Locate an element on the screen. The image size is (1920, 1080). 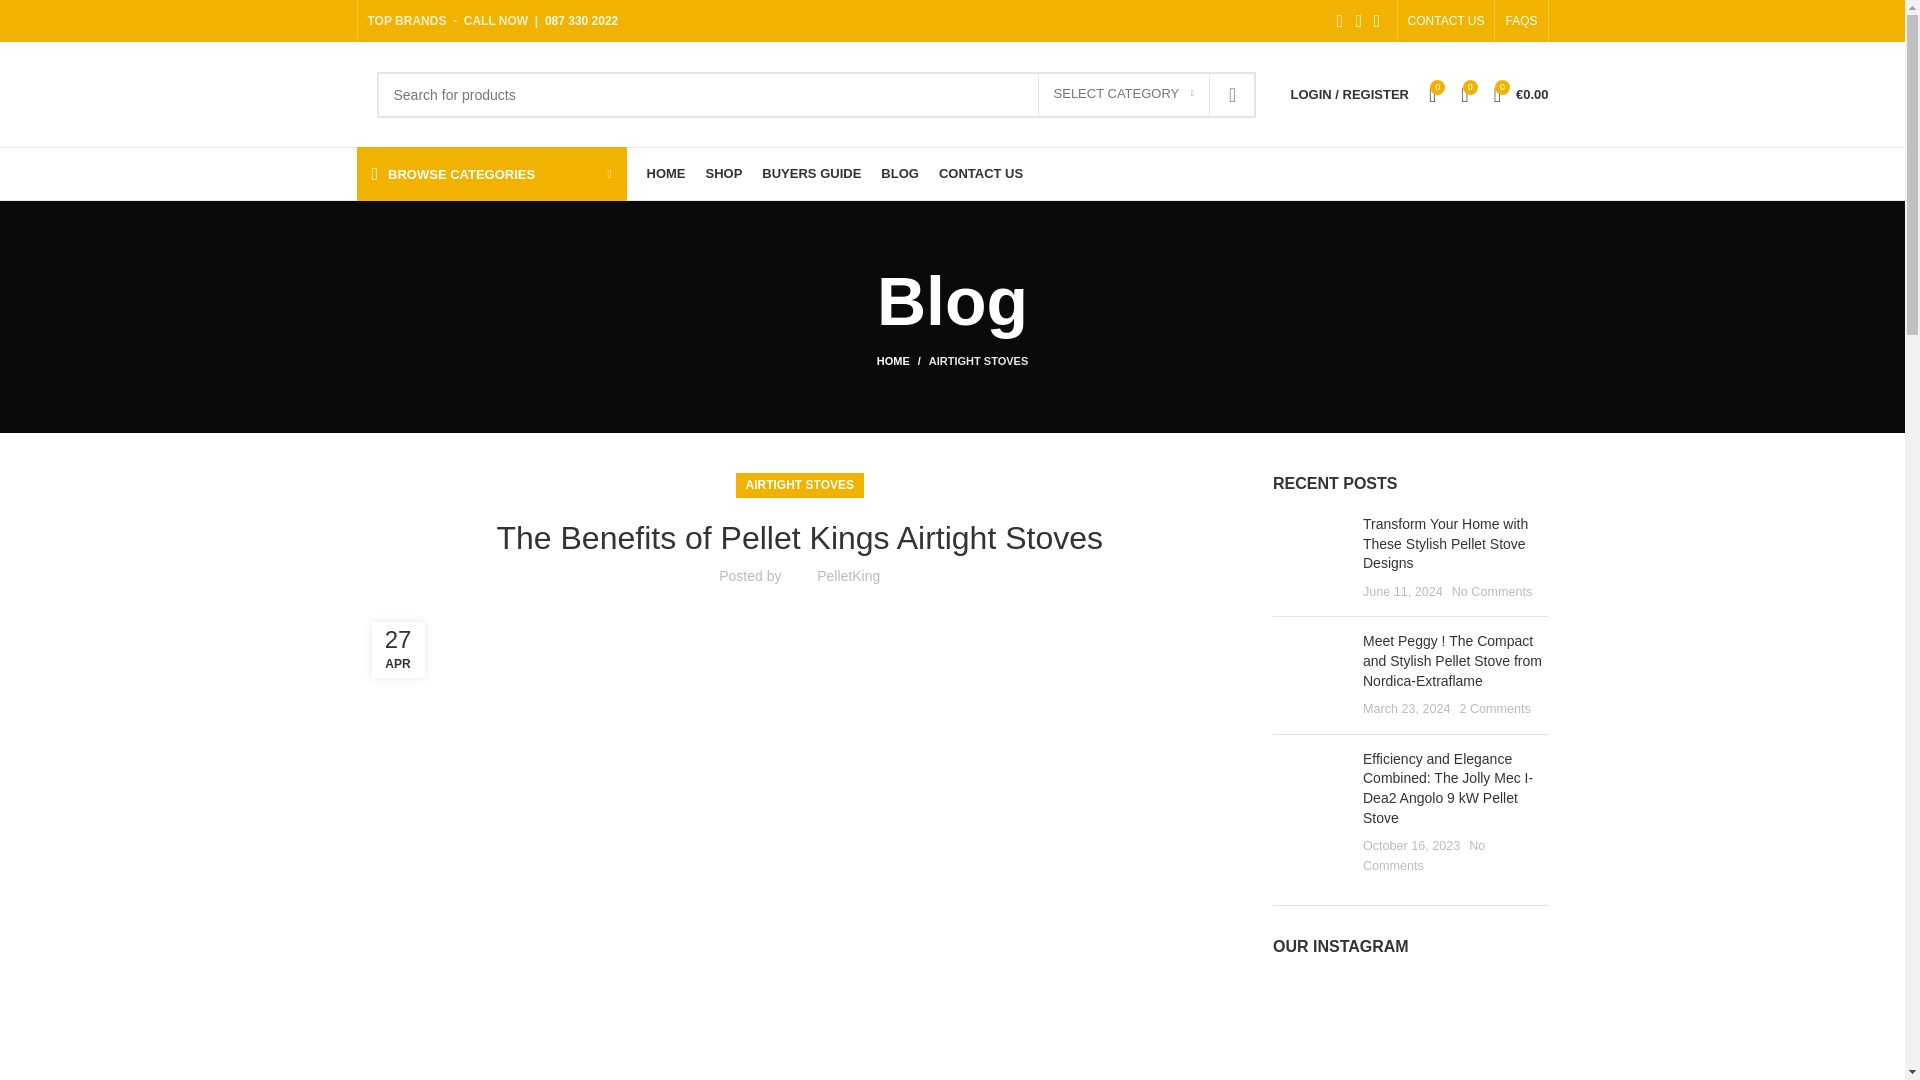
CONTACT US is located at coordinates (1446, 21).